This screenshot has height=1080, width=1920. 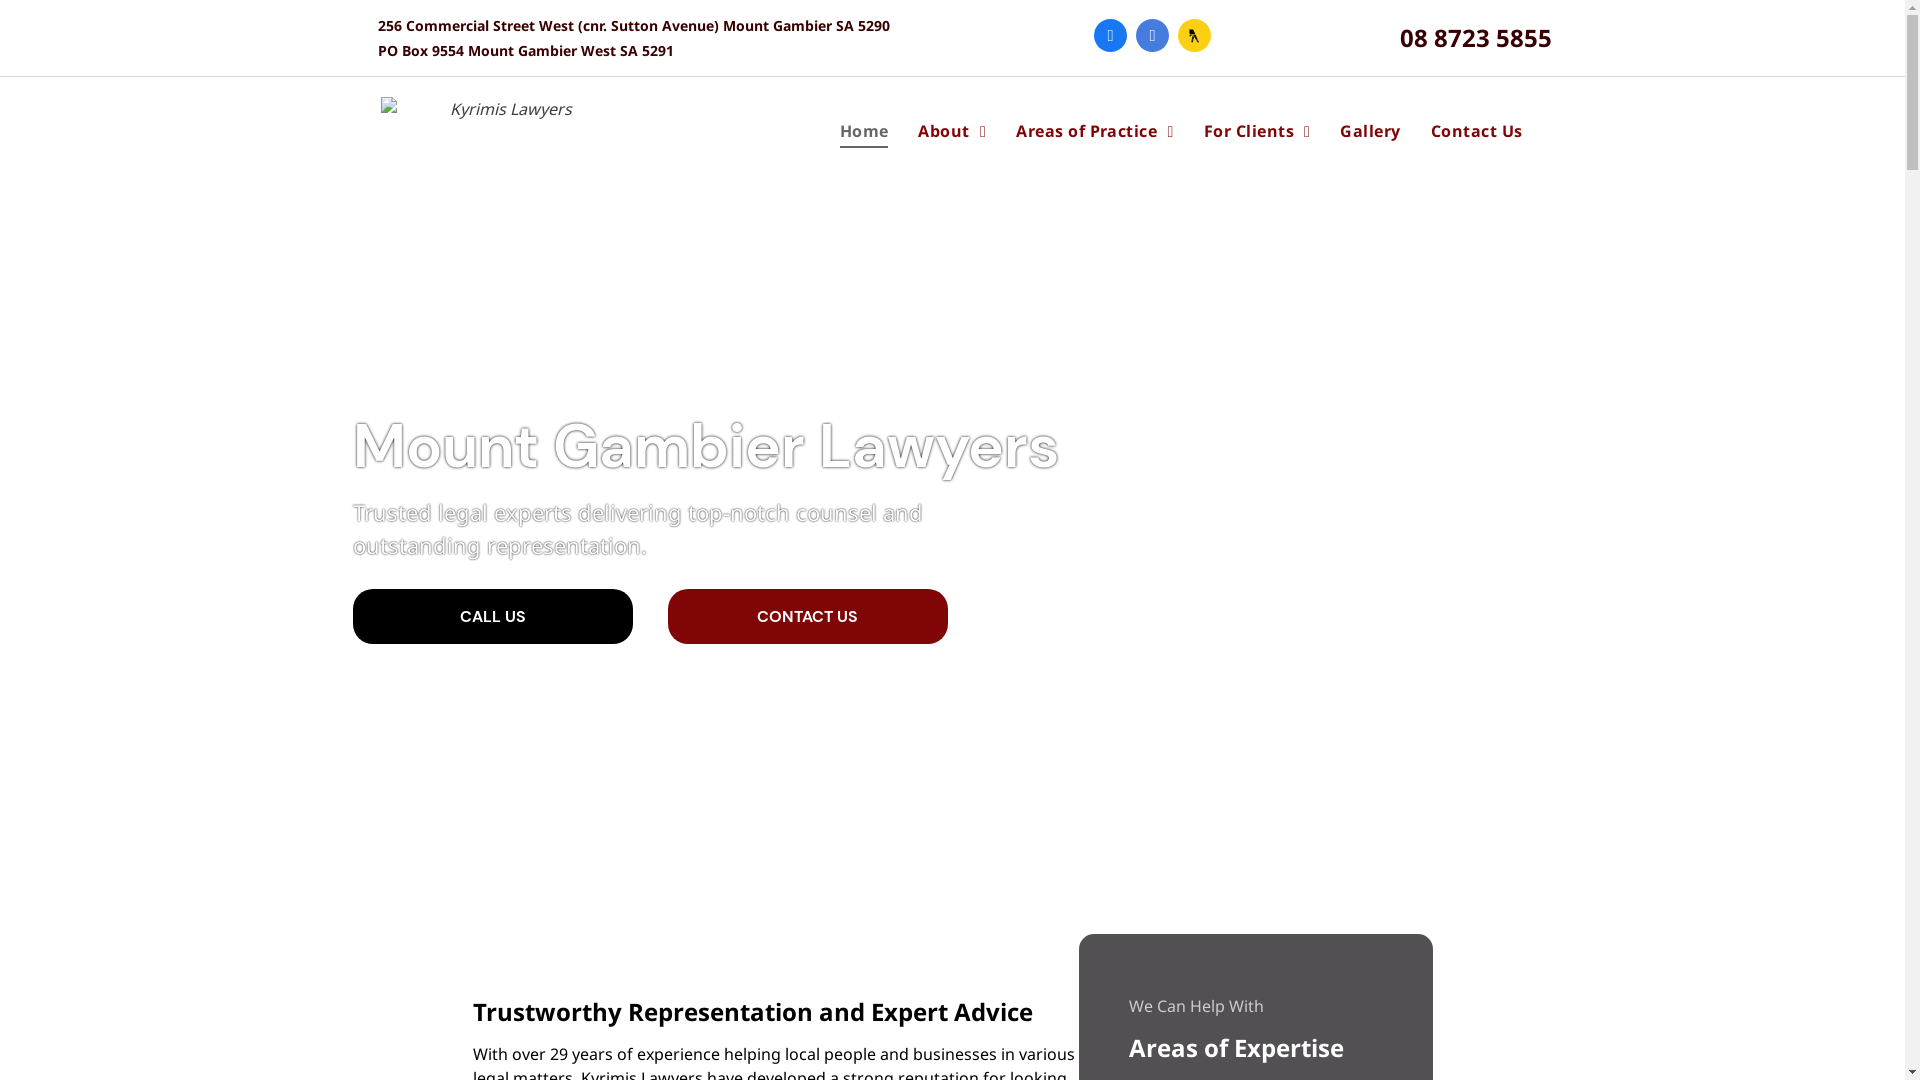 What do you see at coordinates (492, 616) in the screenshot?
I see `CALL US` at bounding box center [492, 616].